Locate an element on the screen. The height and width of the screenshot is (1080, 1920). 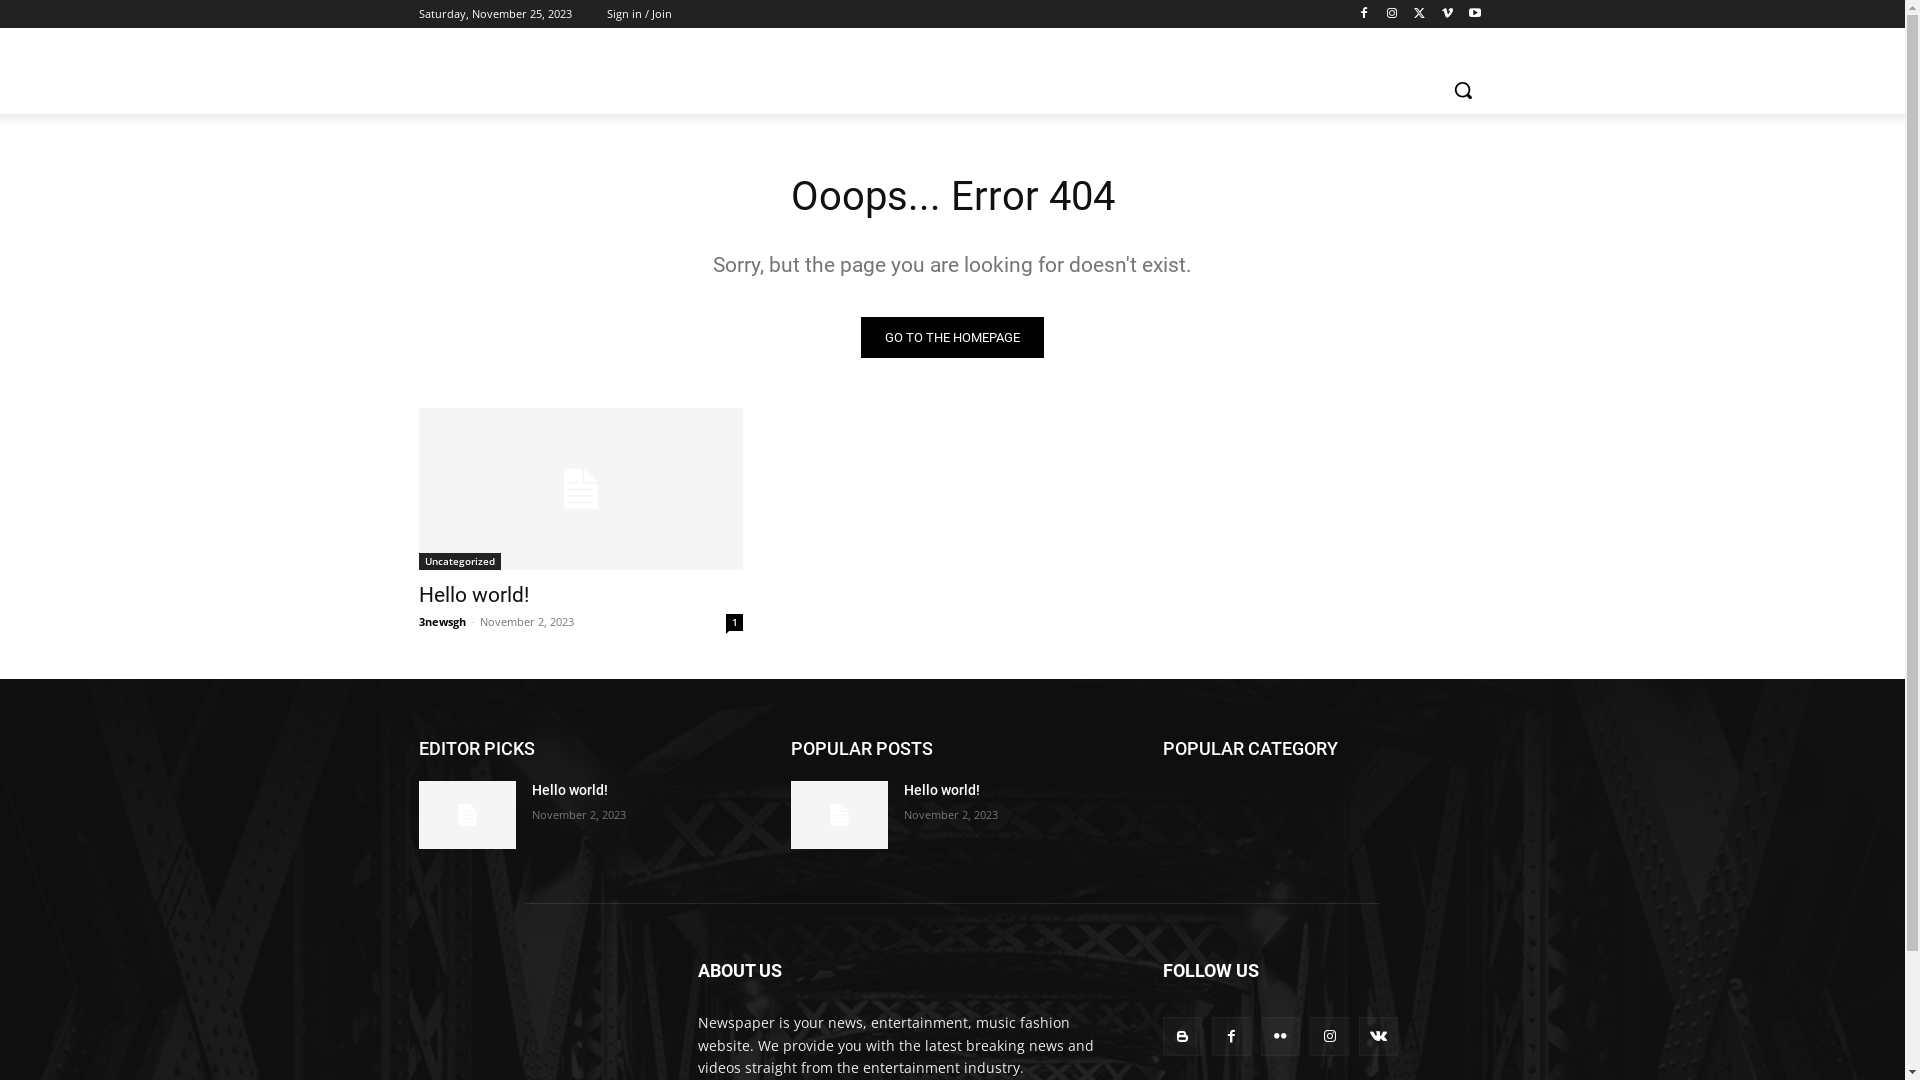
Blogger is located at coordinates (1182, 1036).